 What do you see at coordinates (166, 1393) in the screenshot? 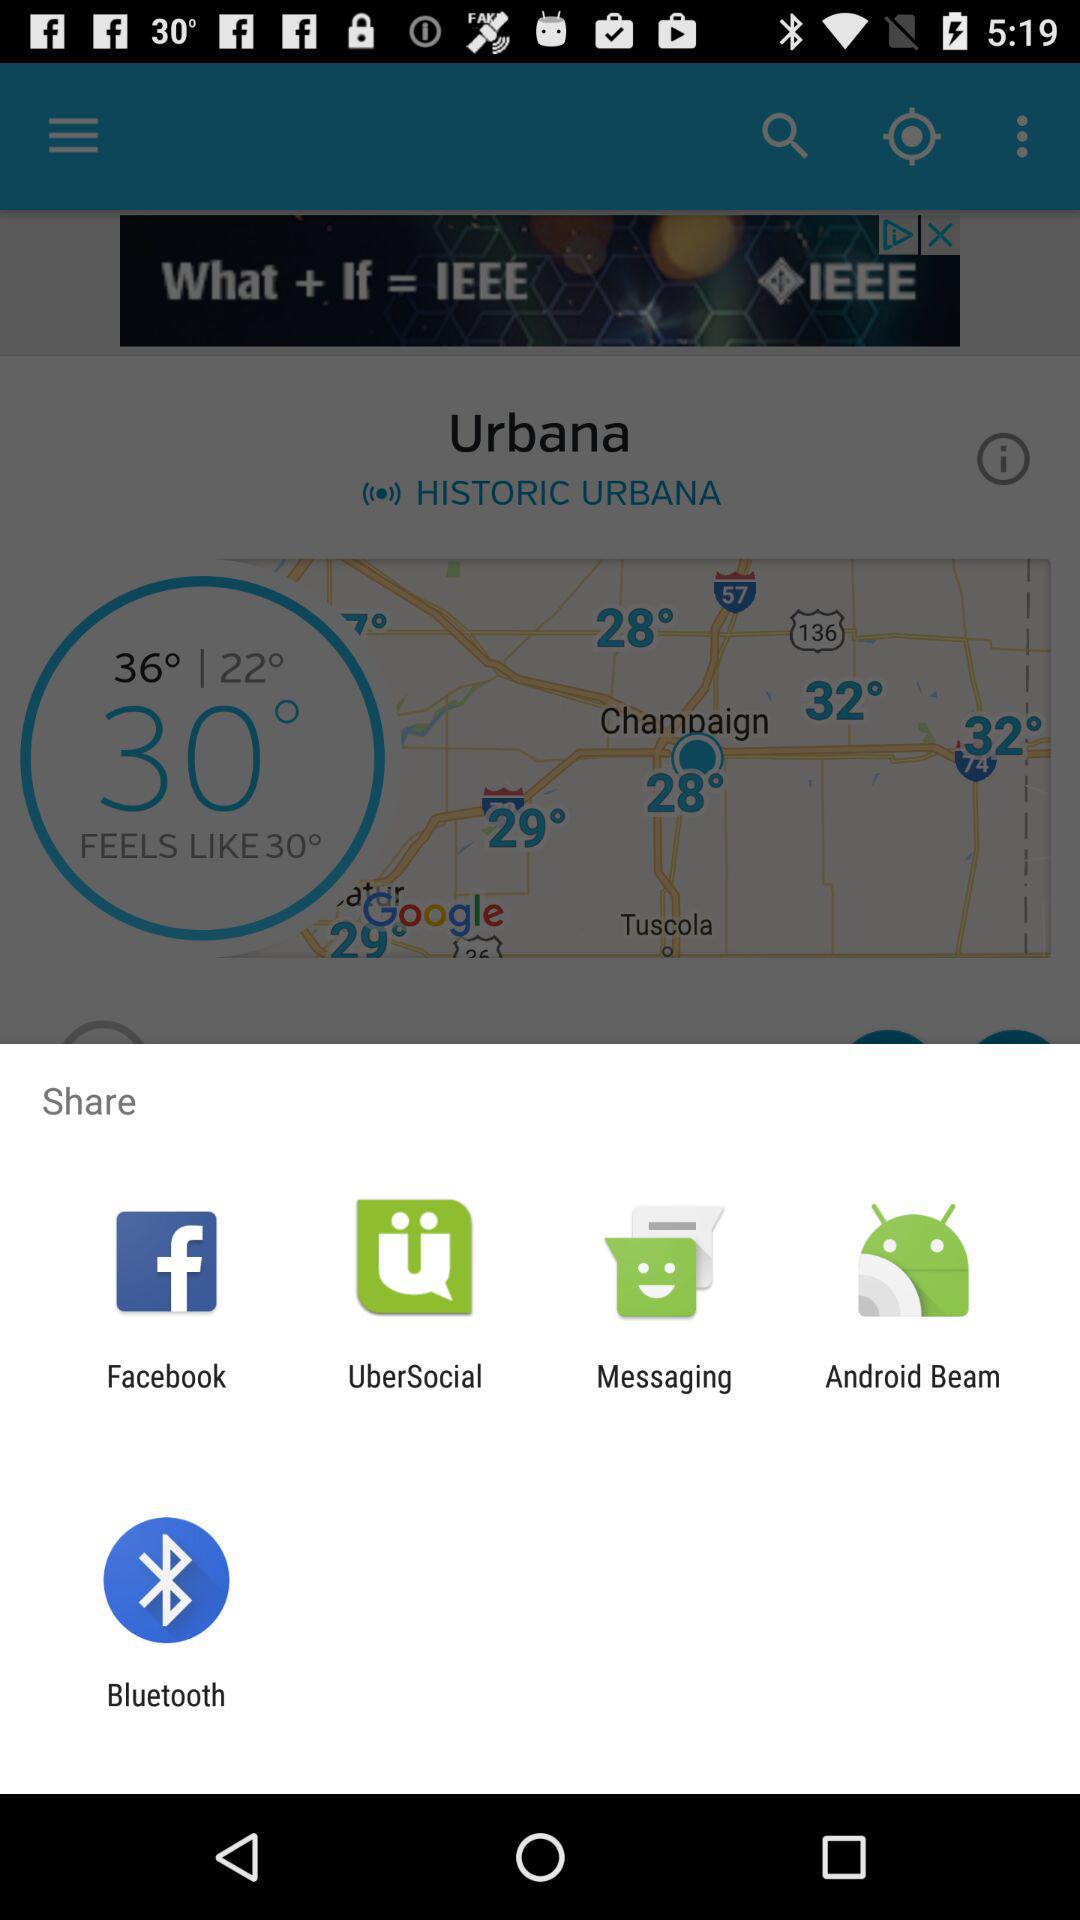
I see `swipe to the facebook item` at bounding box center [166, 1393].